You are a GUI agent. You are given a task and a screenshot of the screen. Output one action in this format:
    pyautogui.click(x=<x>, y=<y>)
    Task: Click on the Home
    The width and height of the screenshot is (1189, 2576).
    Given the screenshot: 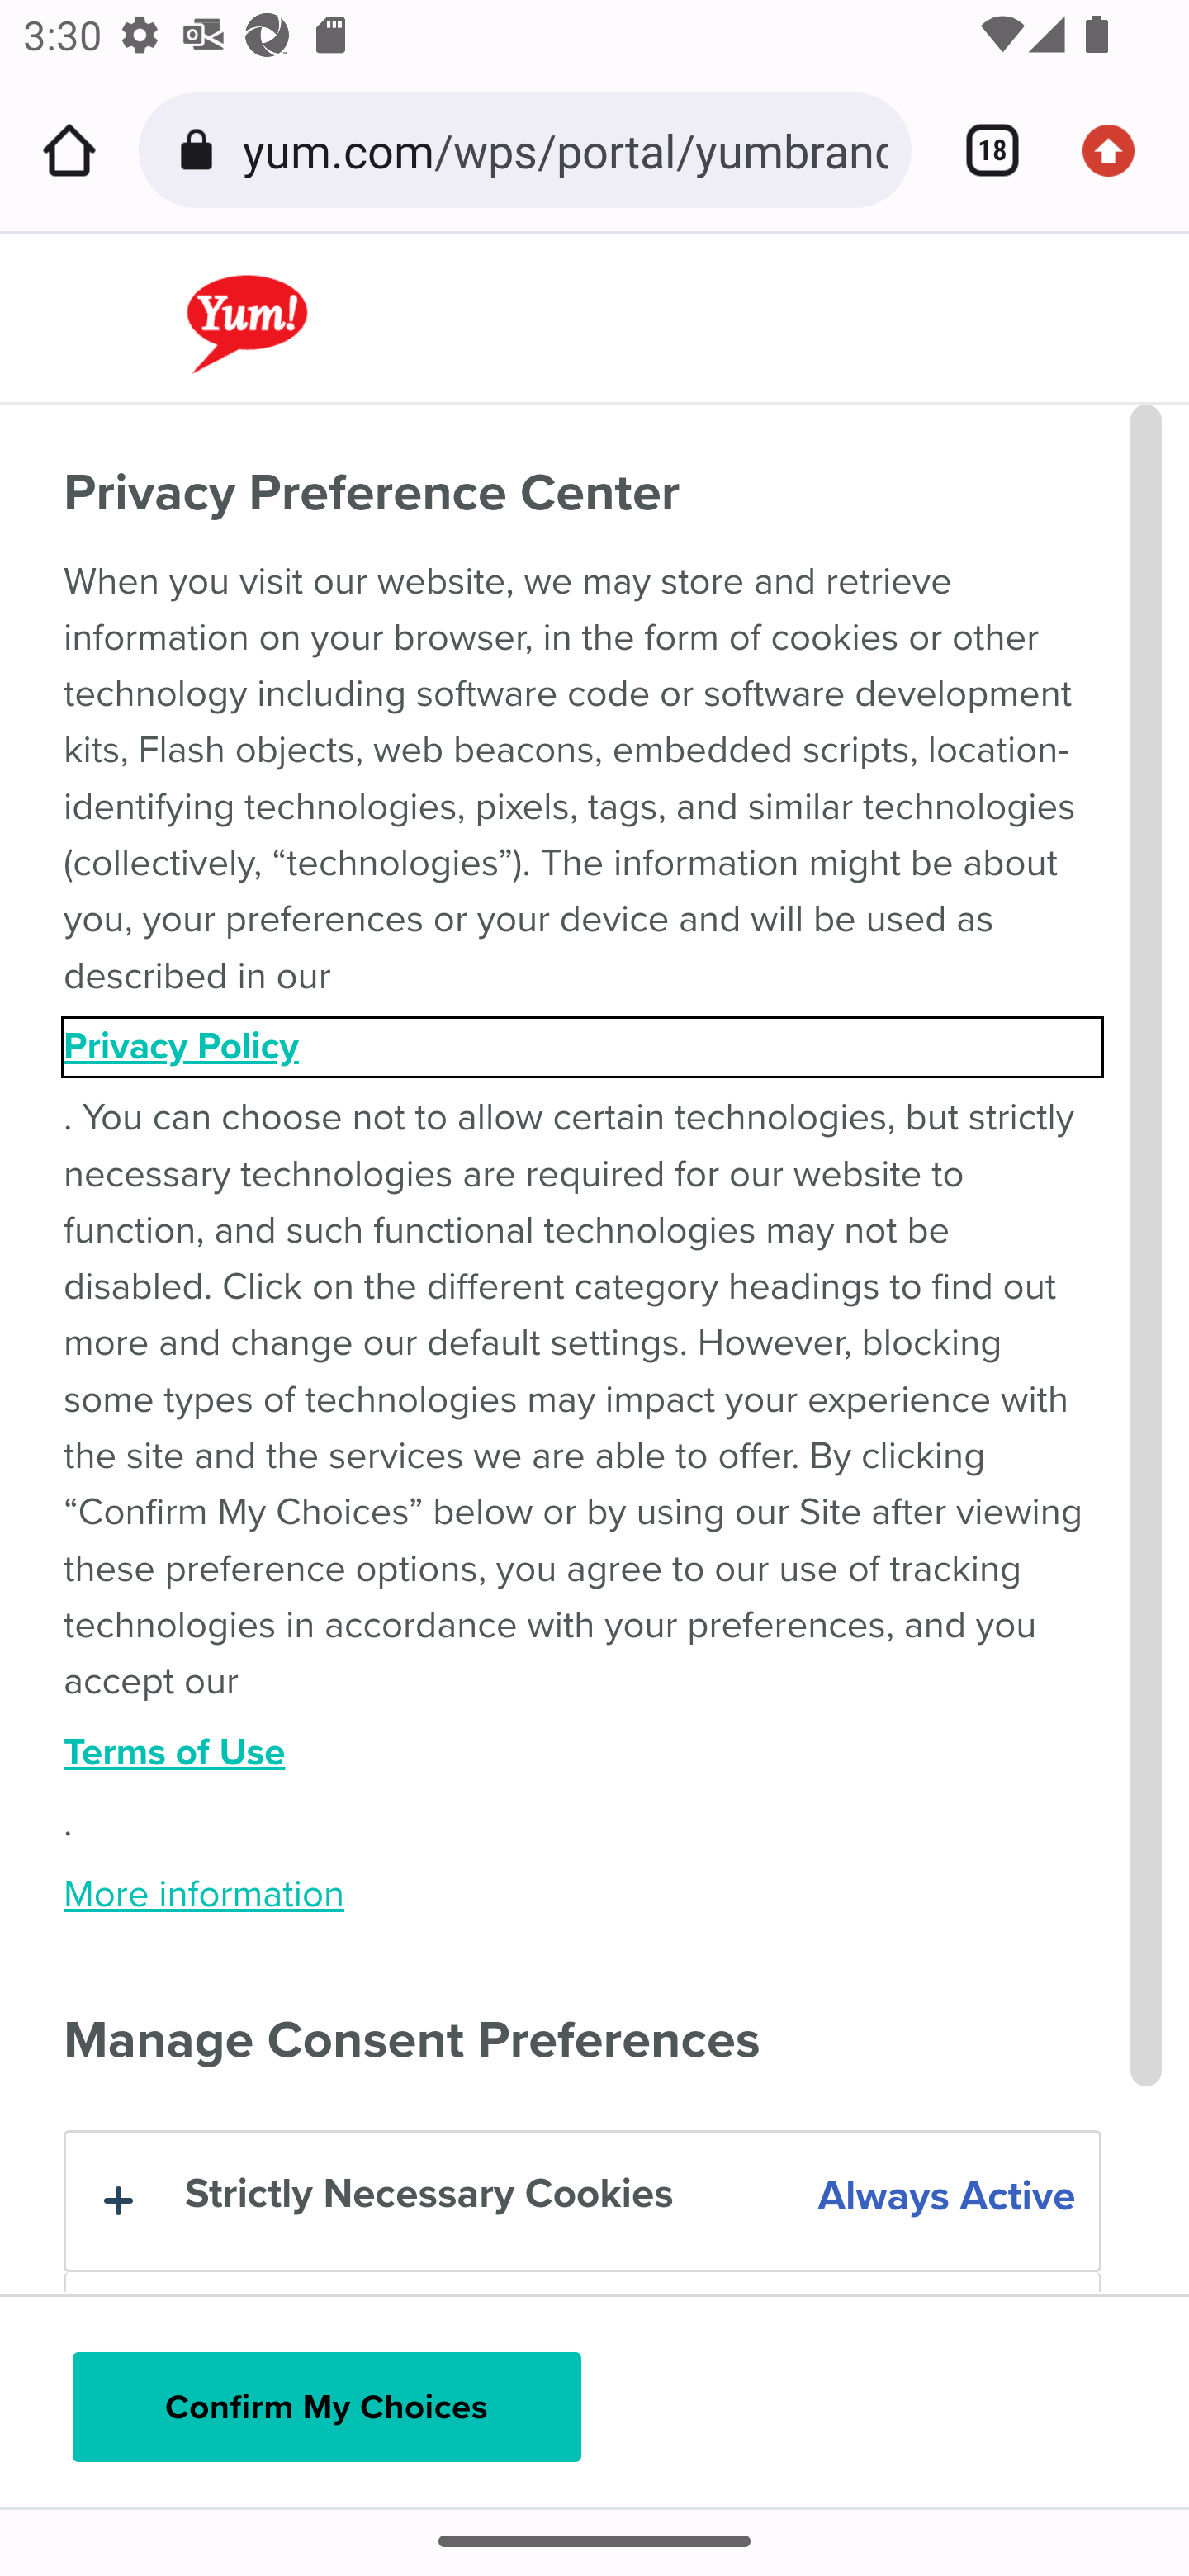 What is the action you would take?
    pyautogui.click(x=69, y=150)
    